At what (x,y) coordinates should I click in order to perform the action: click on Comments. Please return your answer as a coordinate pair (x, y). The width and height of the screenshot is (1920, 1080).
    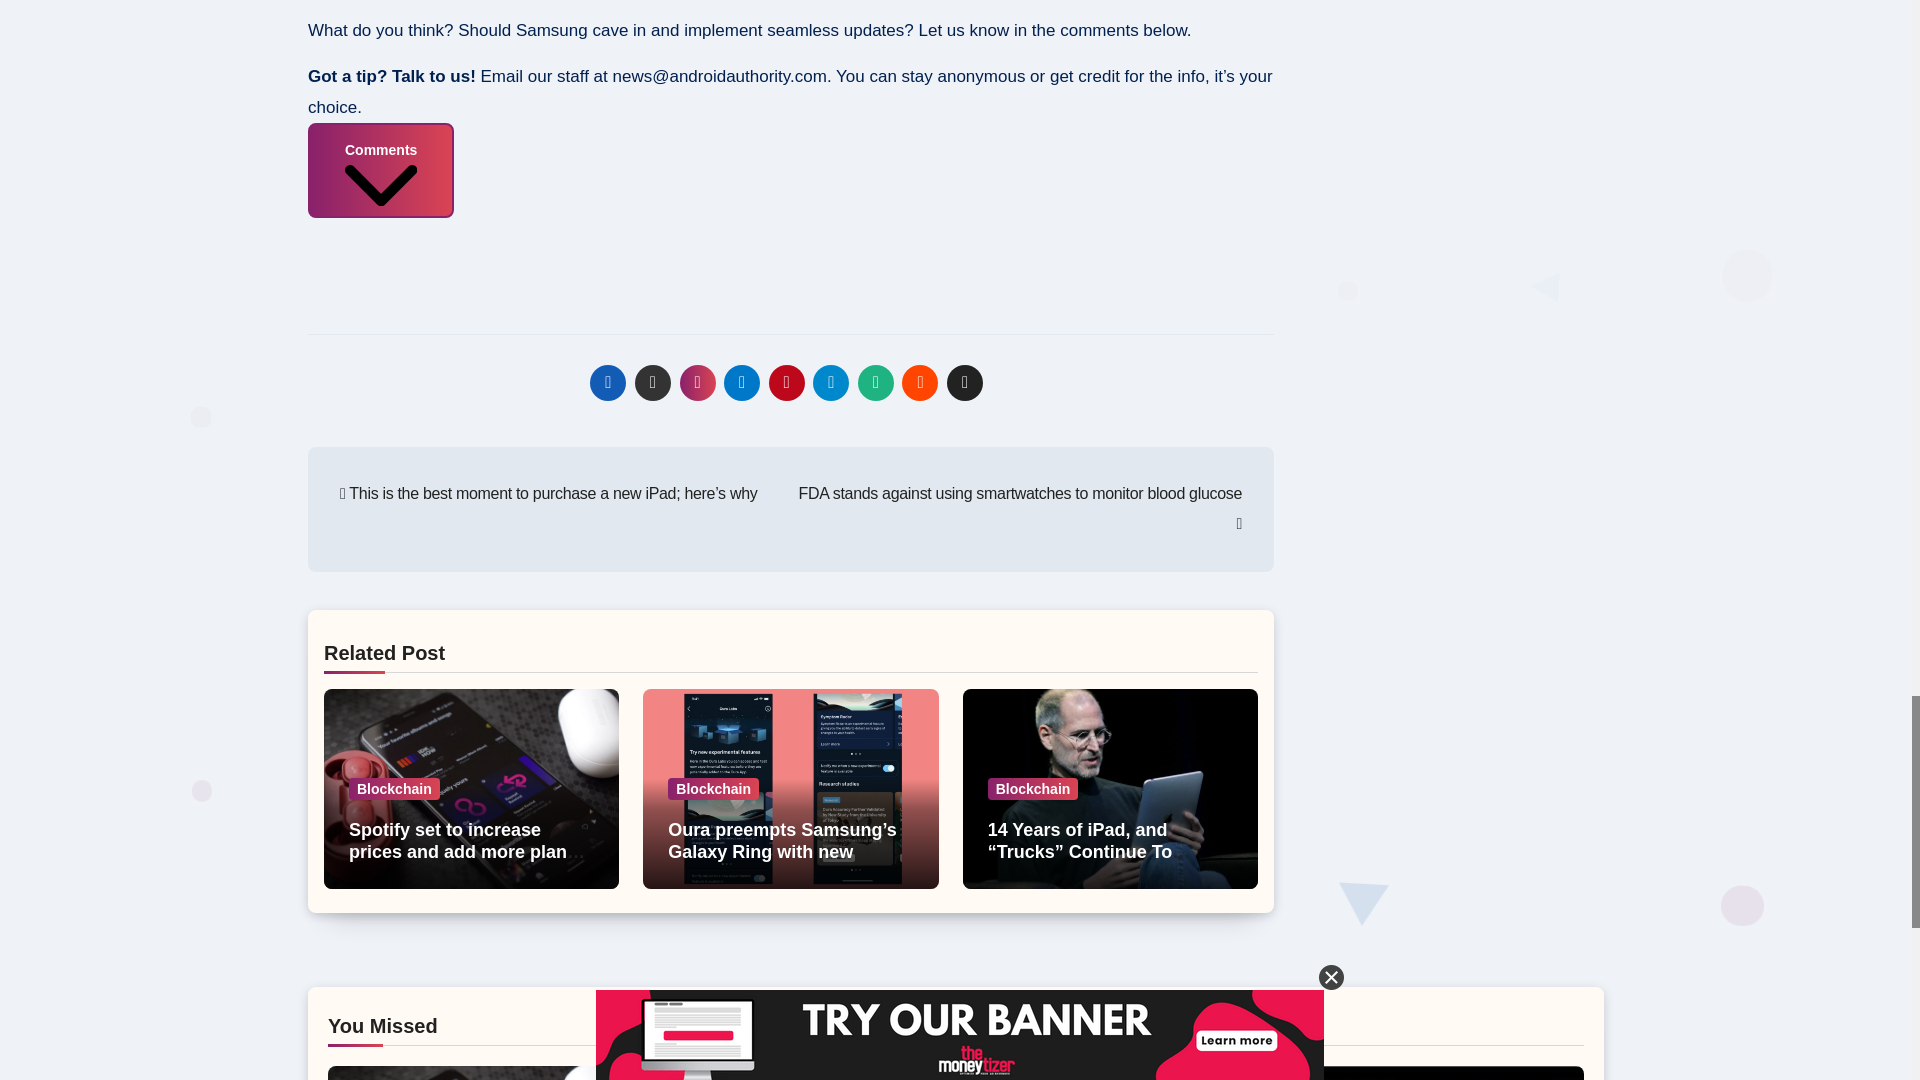
    Looking at the image, I should click on (380, 170).